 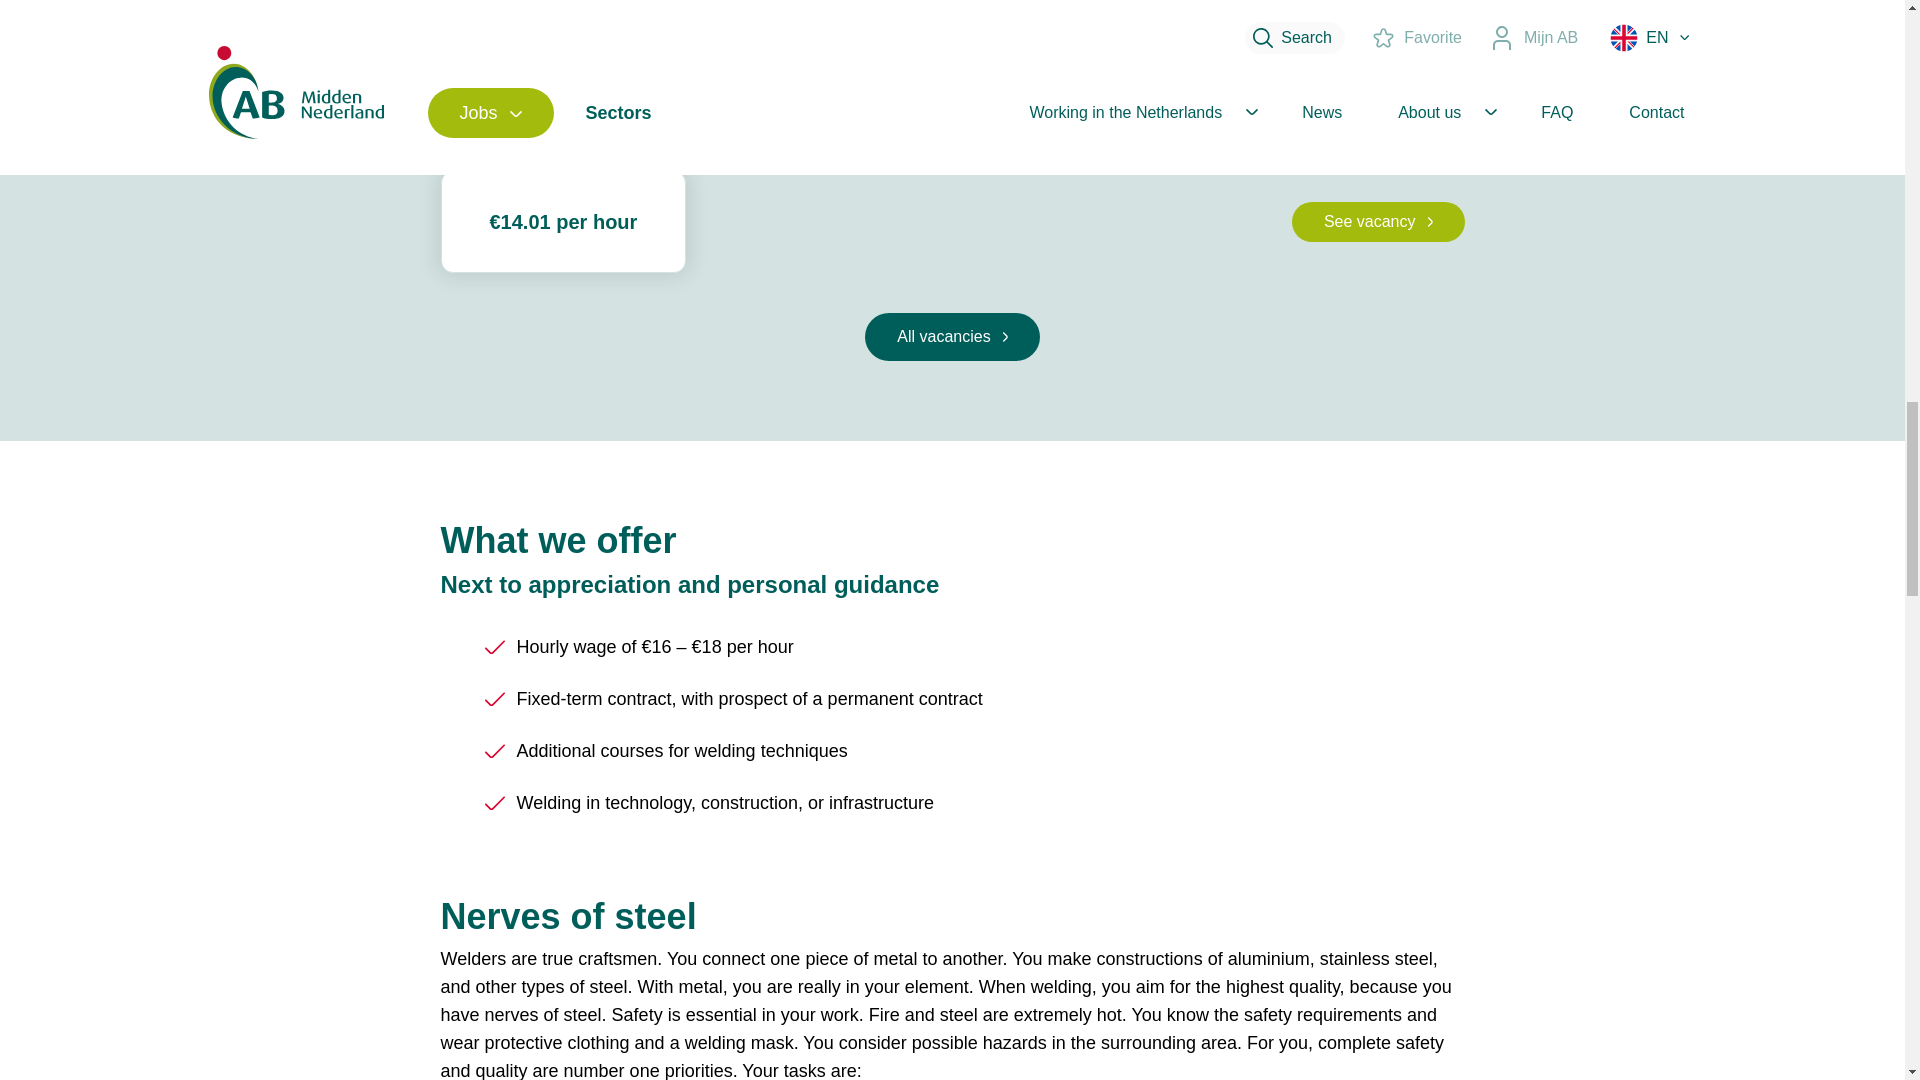 I want to click on See vacancy, so click(x=1378, y=221).